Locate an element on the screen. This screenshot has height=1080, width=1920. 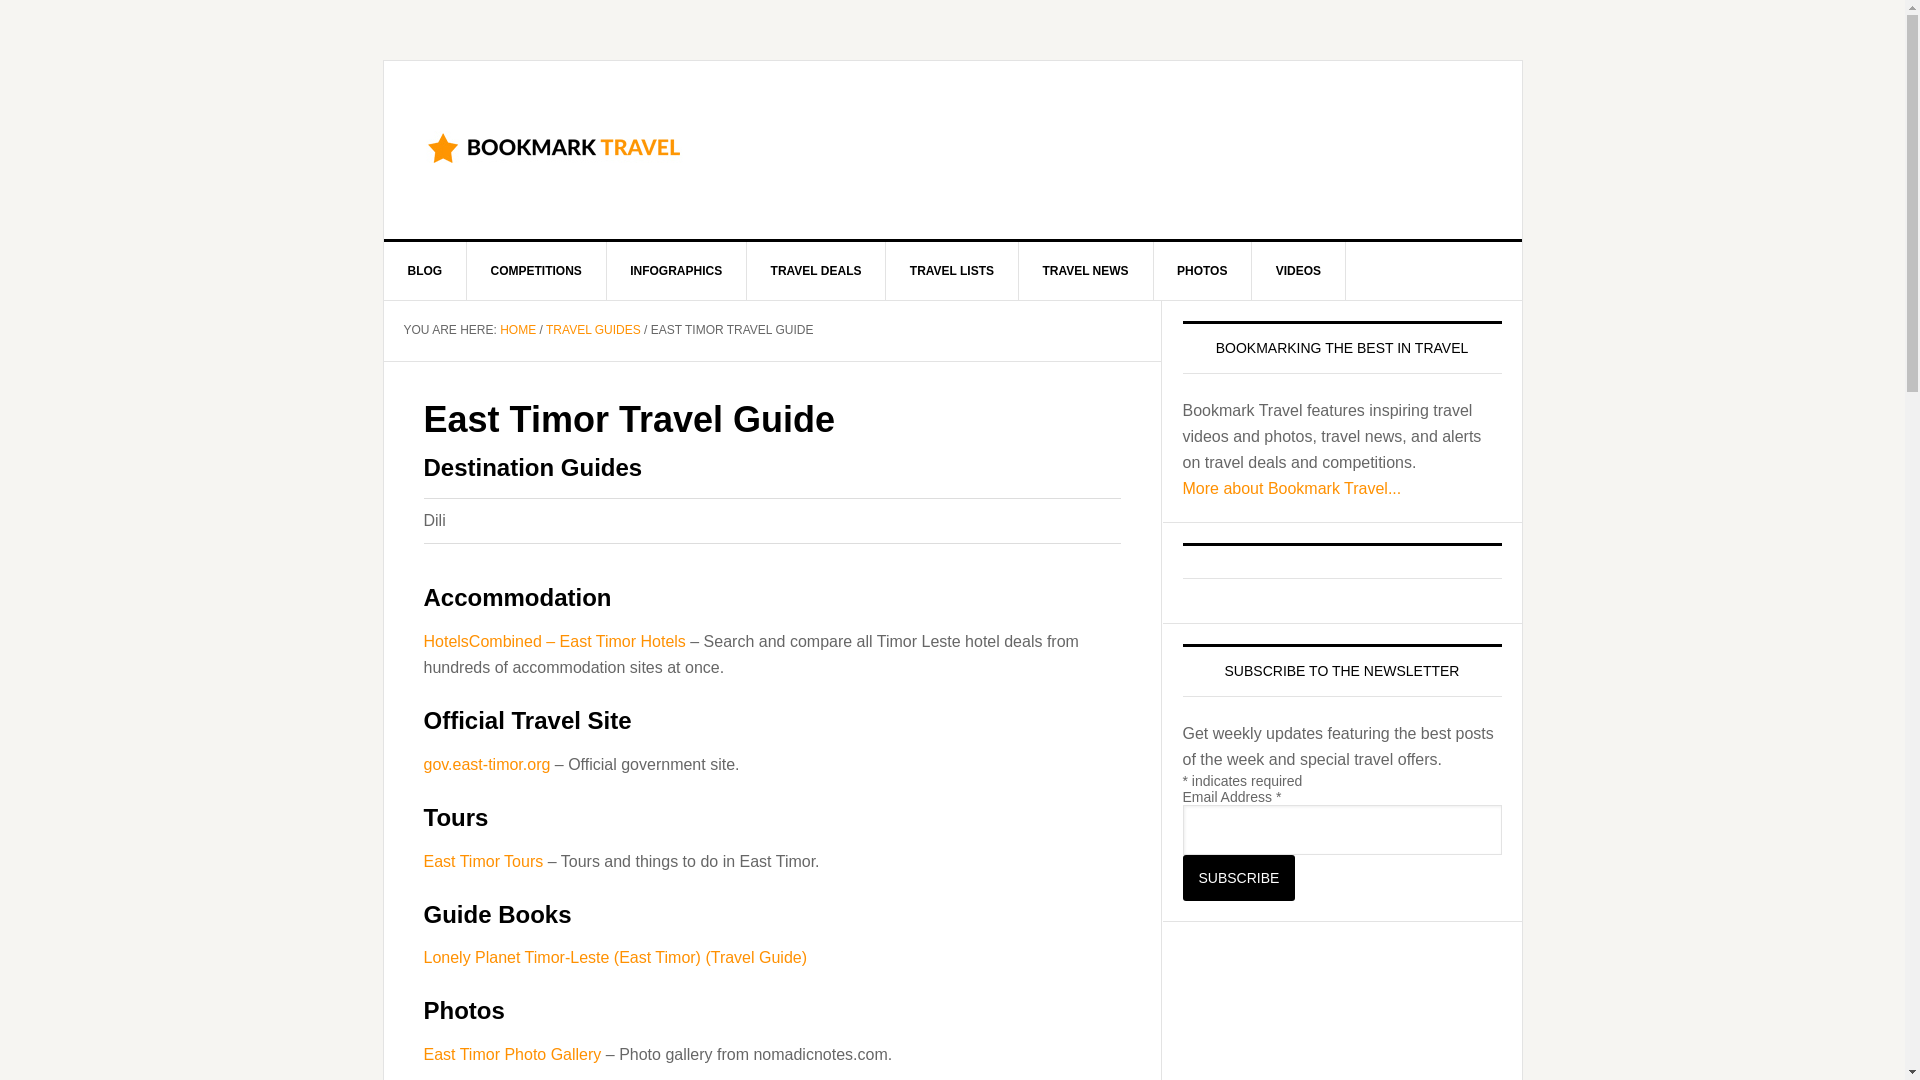
TRAVEL LISTS is located at coordinates (952, 270).